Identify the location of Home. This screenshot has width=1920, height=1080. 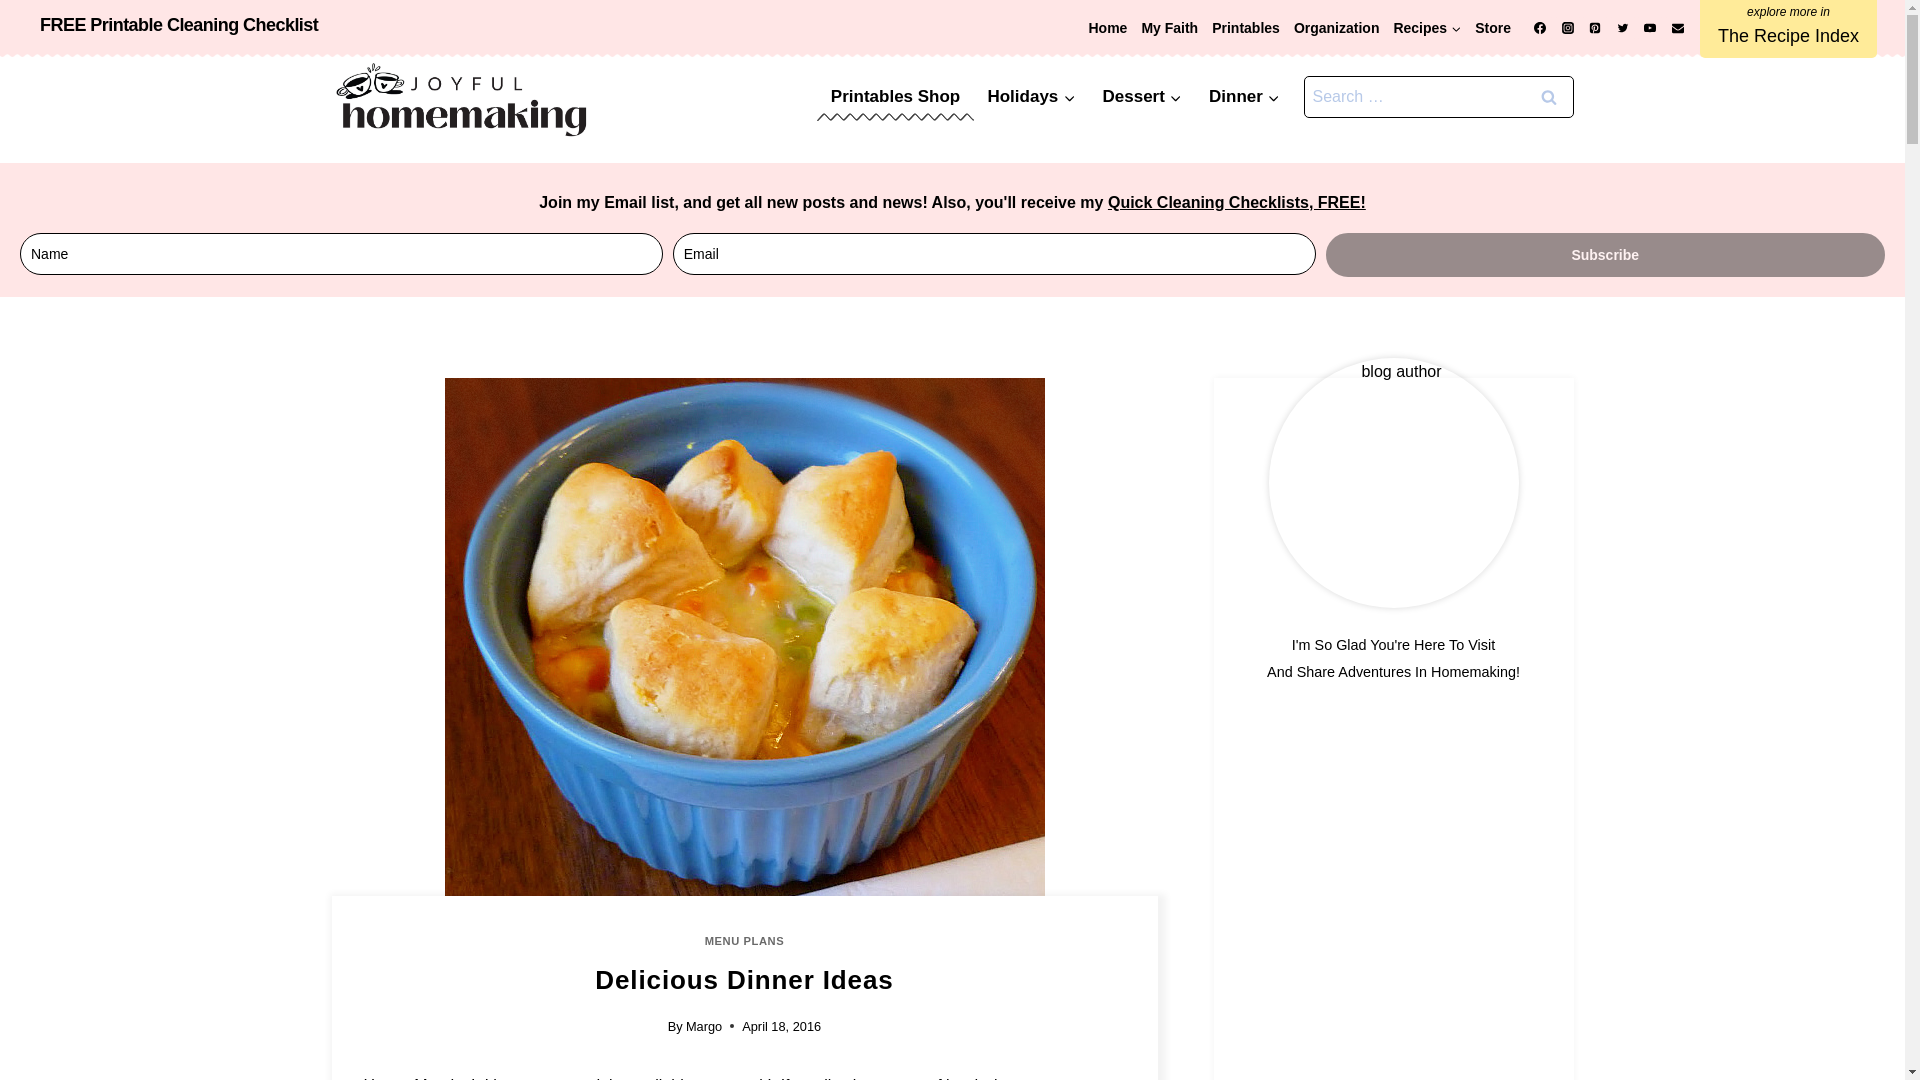
(1107, 28).